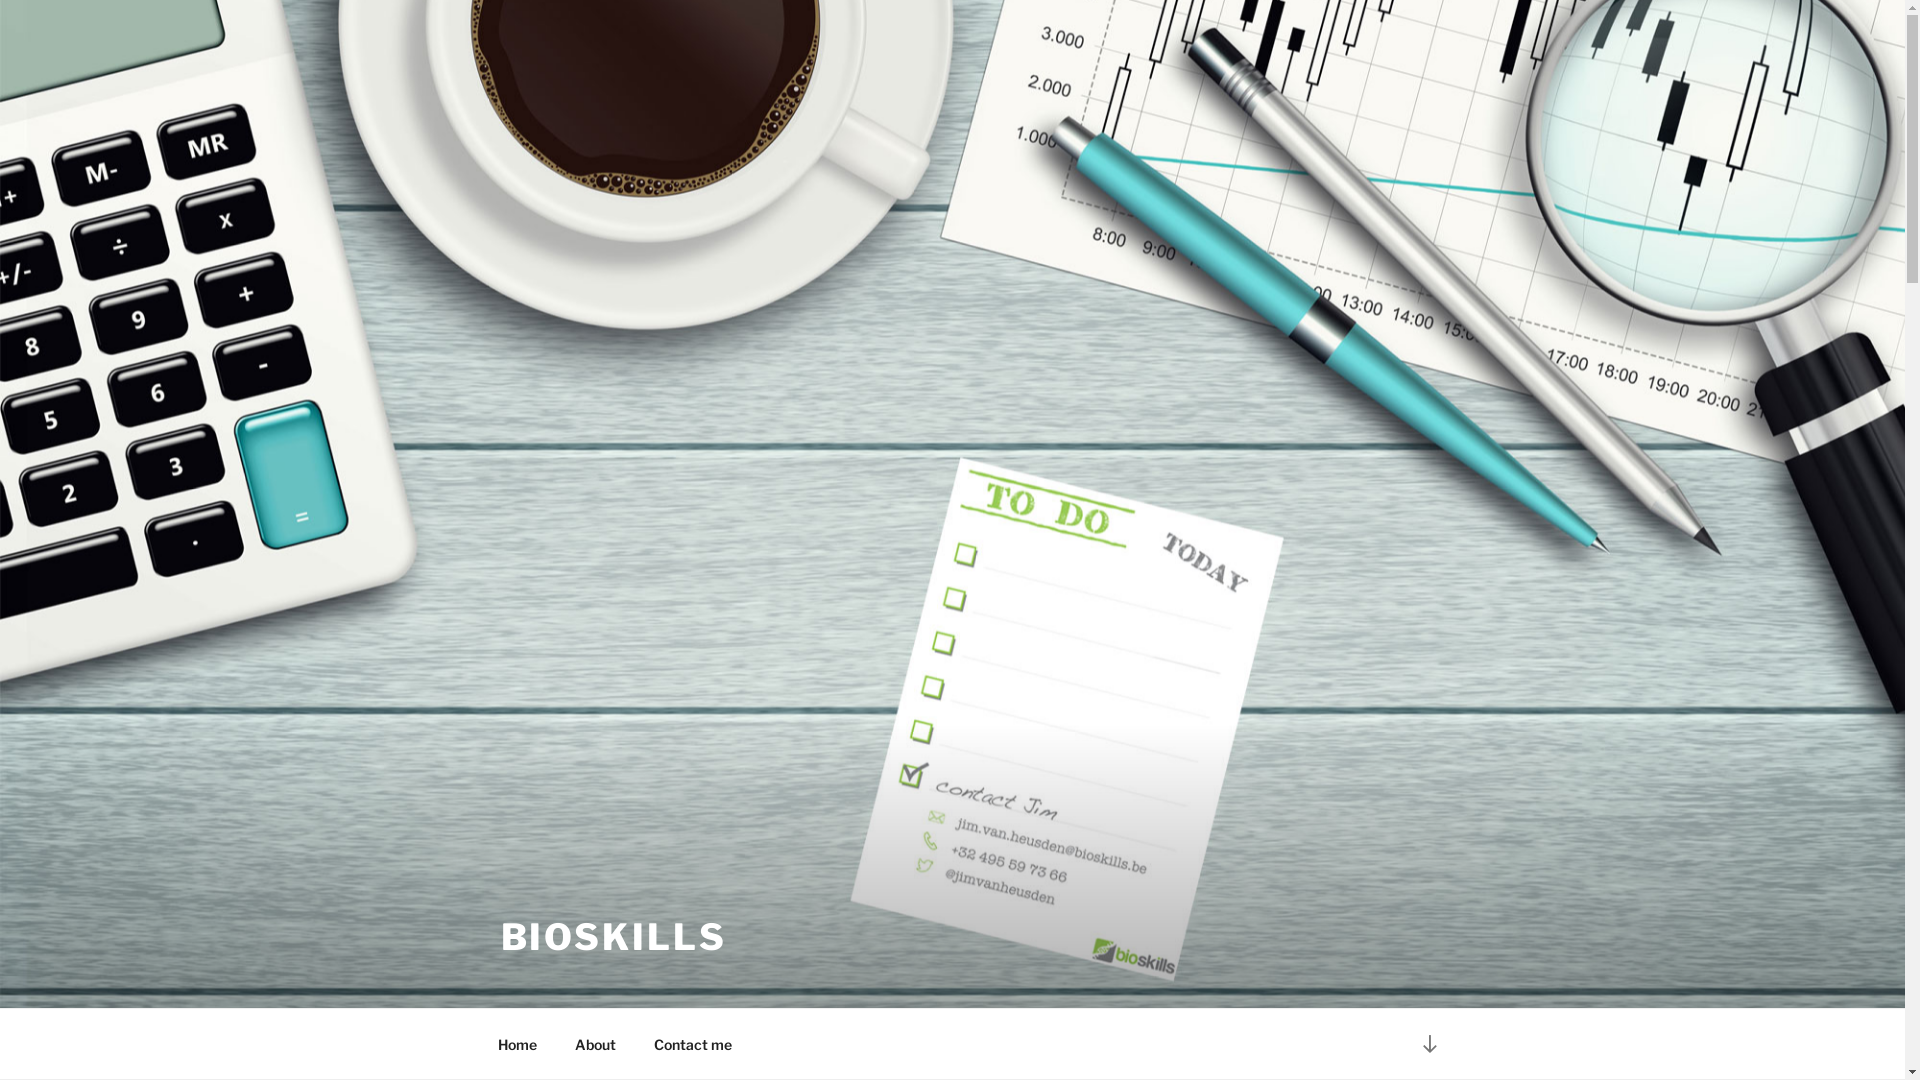 The height and width of the screenshot is (1080, 1920). What do you see at coordinates (0, 0) in the screenshot?
I see `Skip to content` at bounding box center [0, 0].